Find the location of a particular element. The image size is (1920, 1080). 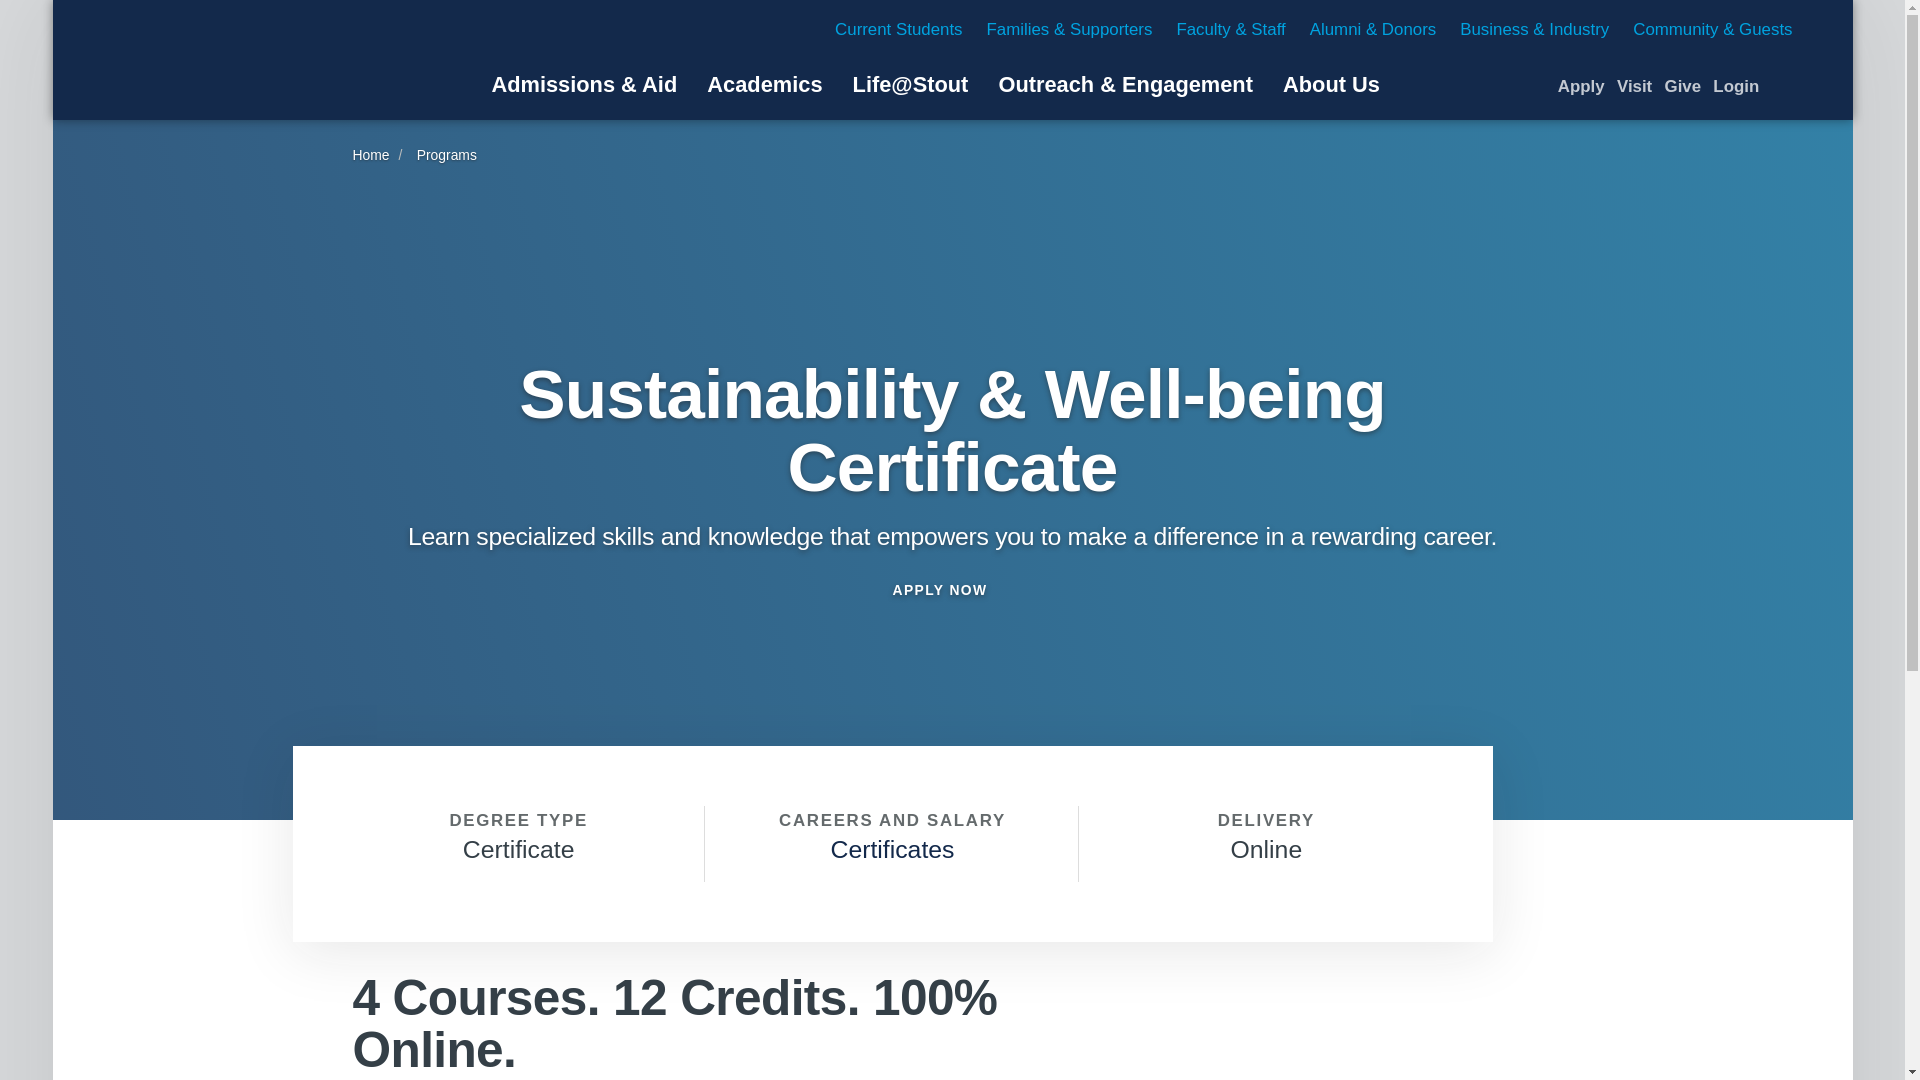

Current Students is located at coordinates (898, 29).